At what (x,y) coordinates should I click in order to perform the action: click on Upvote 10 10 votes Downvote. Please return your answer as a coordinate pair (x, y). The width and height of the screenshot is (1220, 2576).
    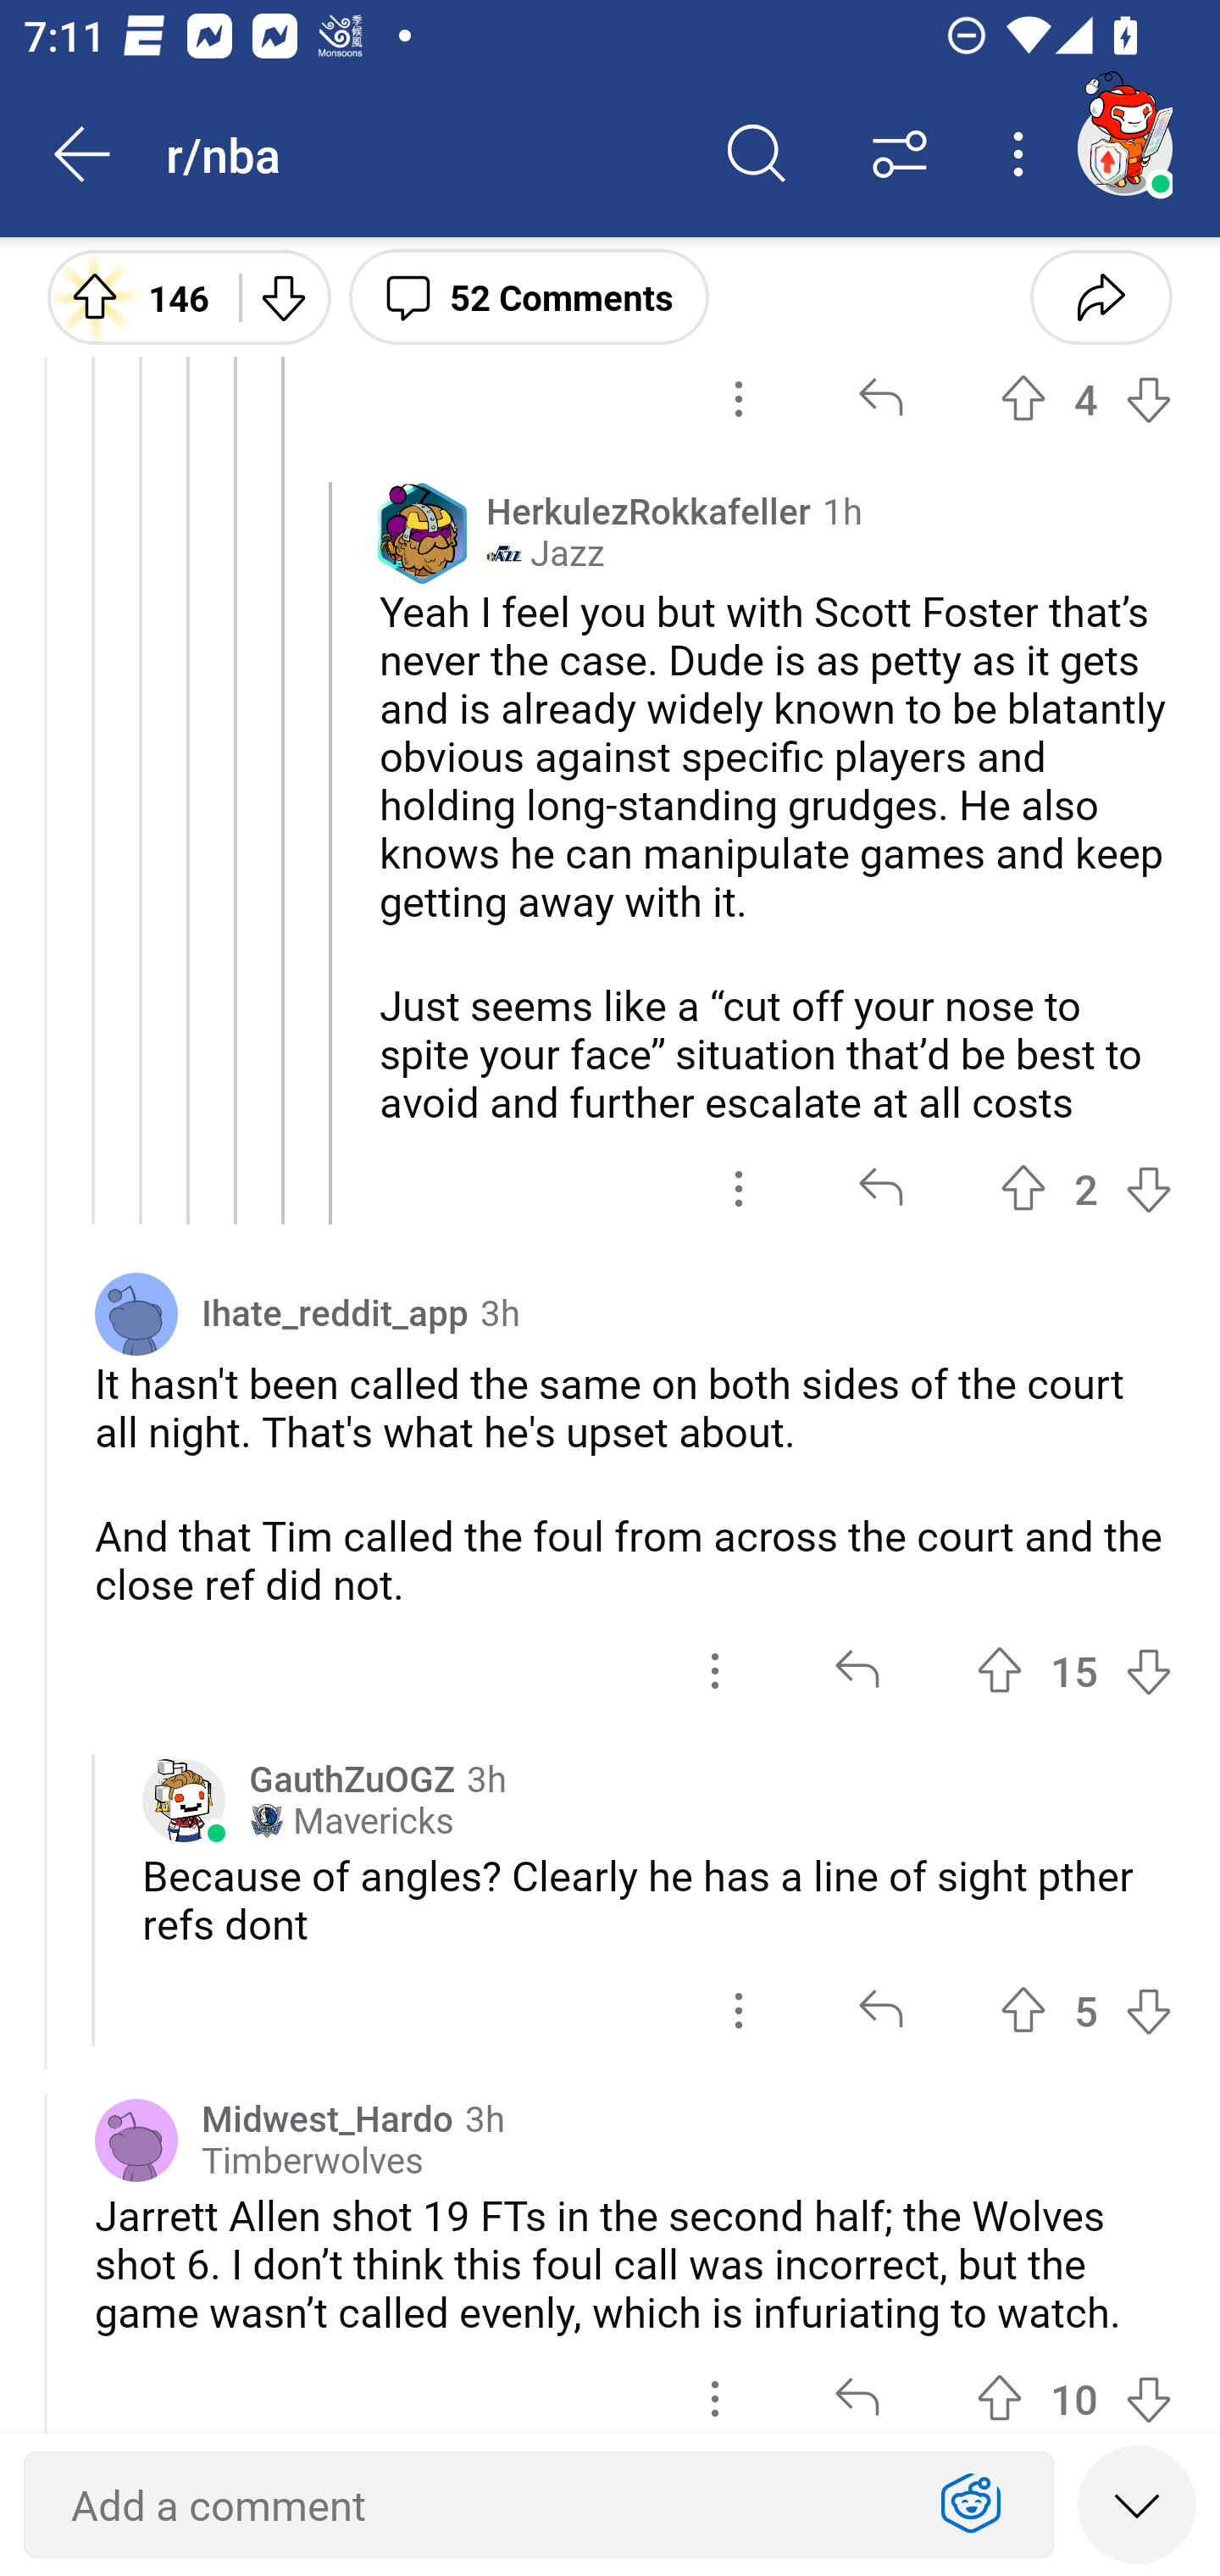
    Looking at the image, I should click on (1074, 2386).